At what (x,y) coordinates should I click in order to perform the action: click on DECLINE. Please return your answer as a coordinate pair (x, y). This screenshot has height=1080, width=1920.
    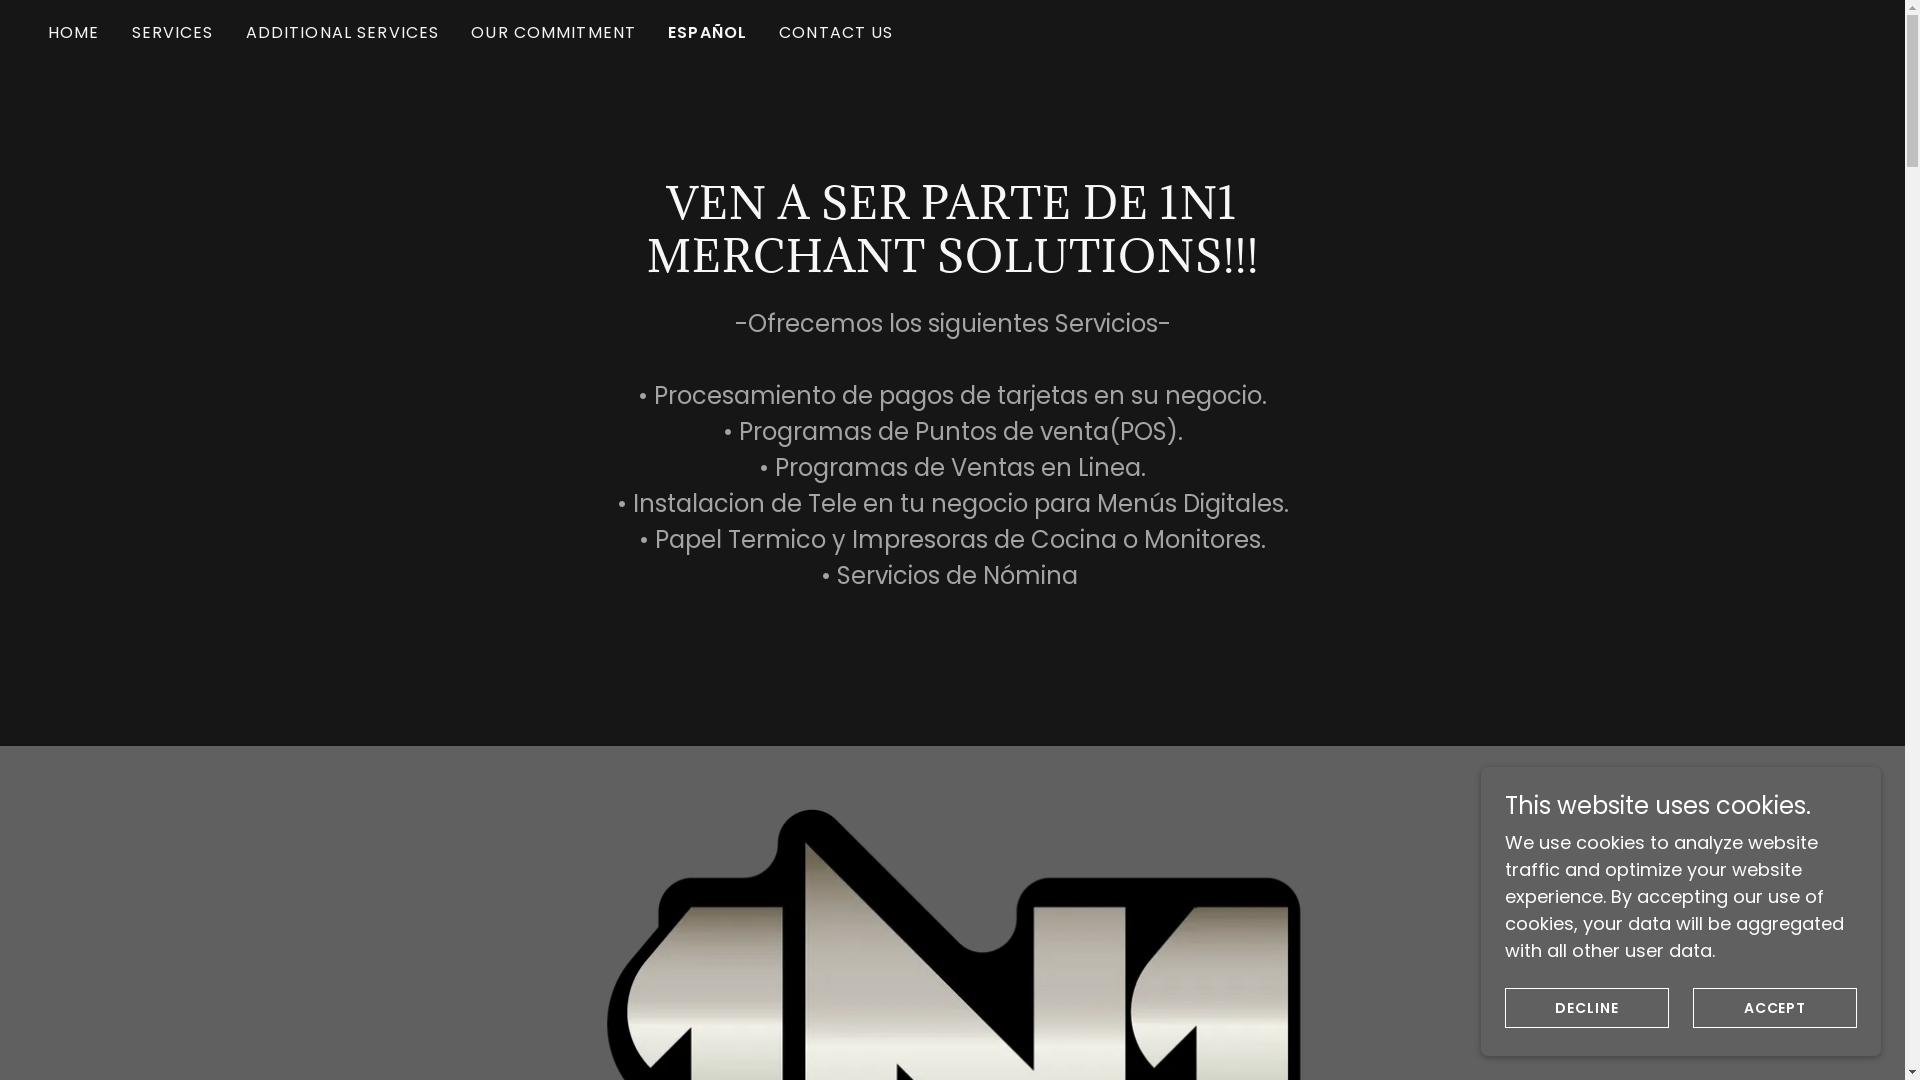
    Looking at the image, I should click on (1587, 1008).